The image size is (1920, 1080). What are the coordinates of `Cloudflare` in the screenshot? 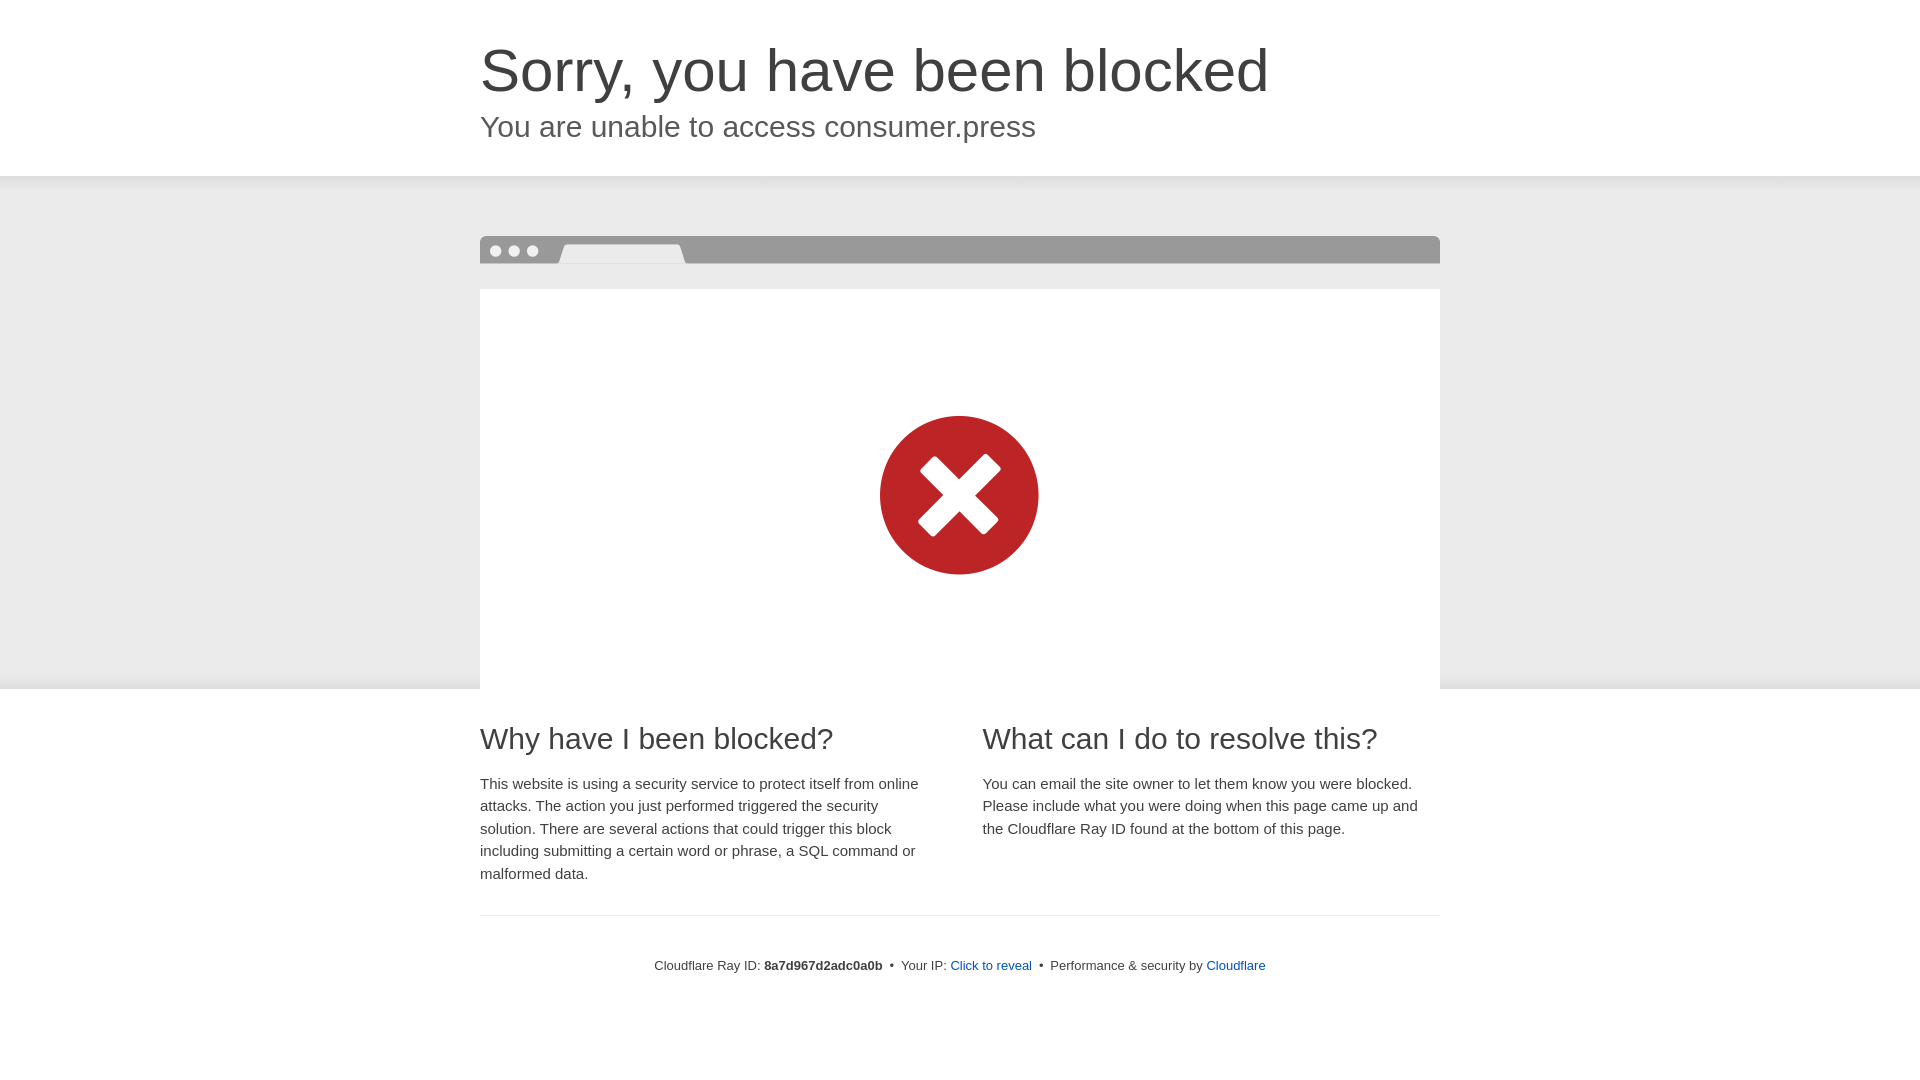 It's located at (1235, 965).